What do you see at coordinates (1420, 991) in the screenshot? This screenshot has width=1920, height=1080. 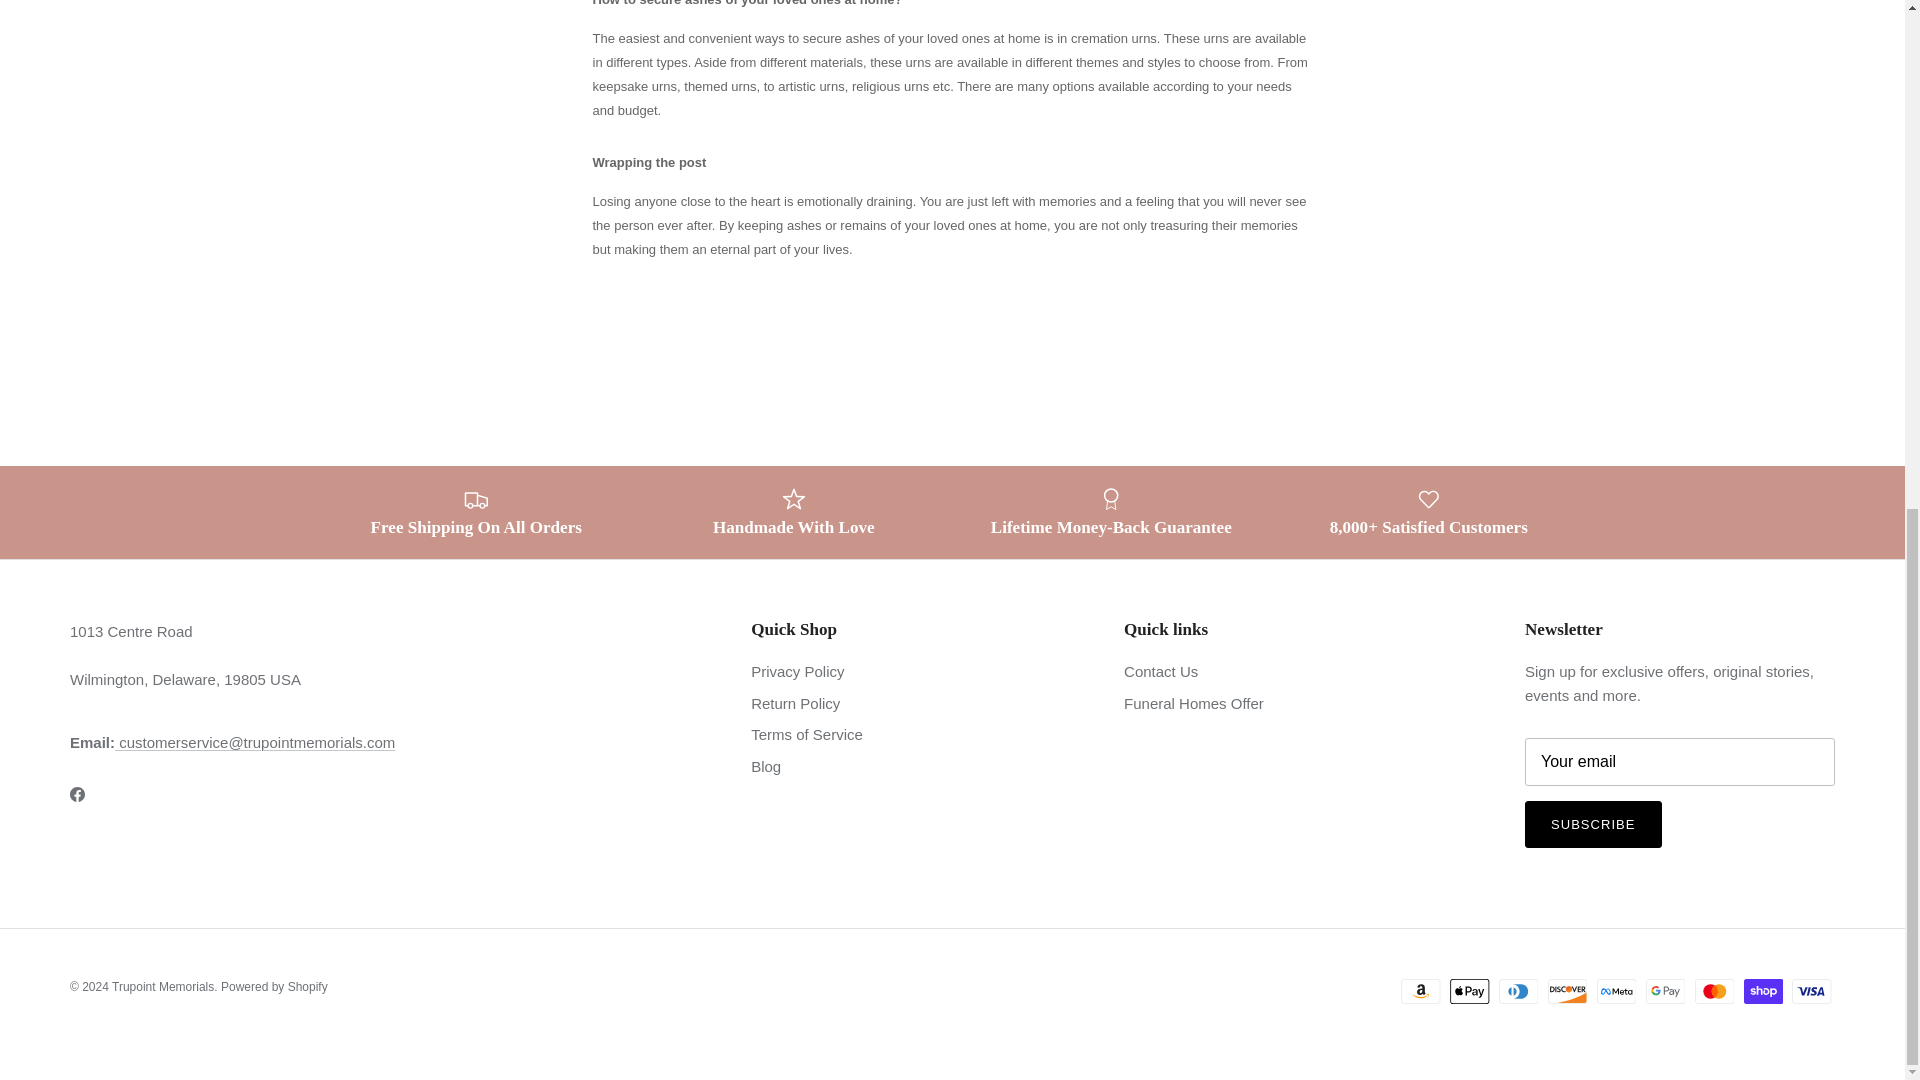 I see `Amazon` at bounding box center [1420, 991].